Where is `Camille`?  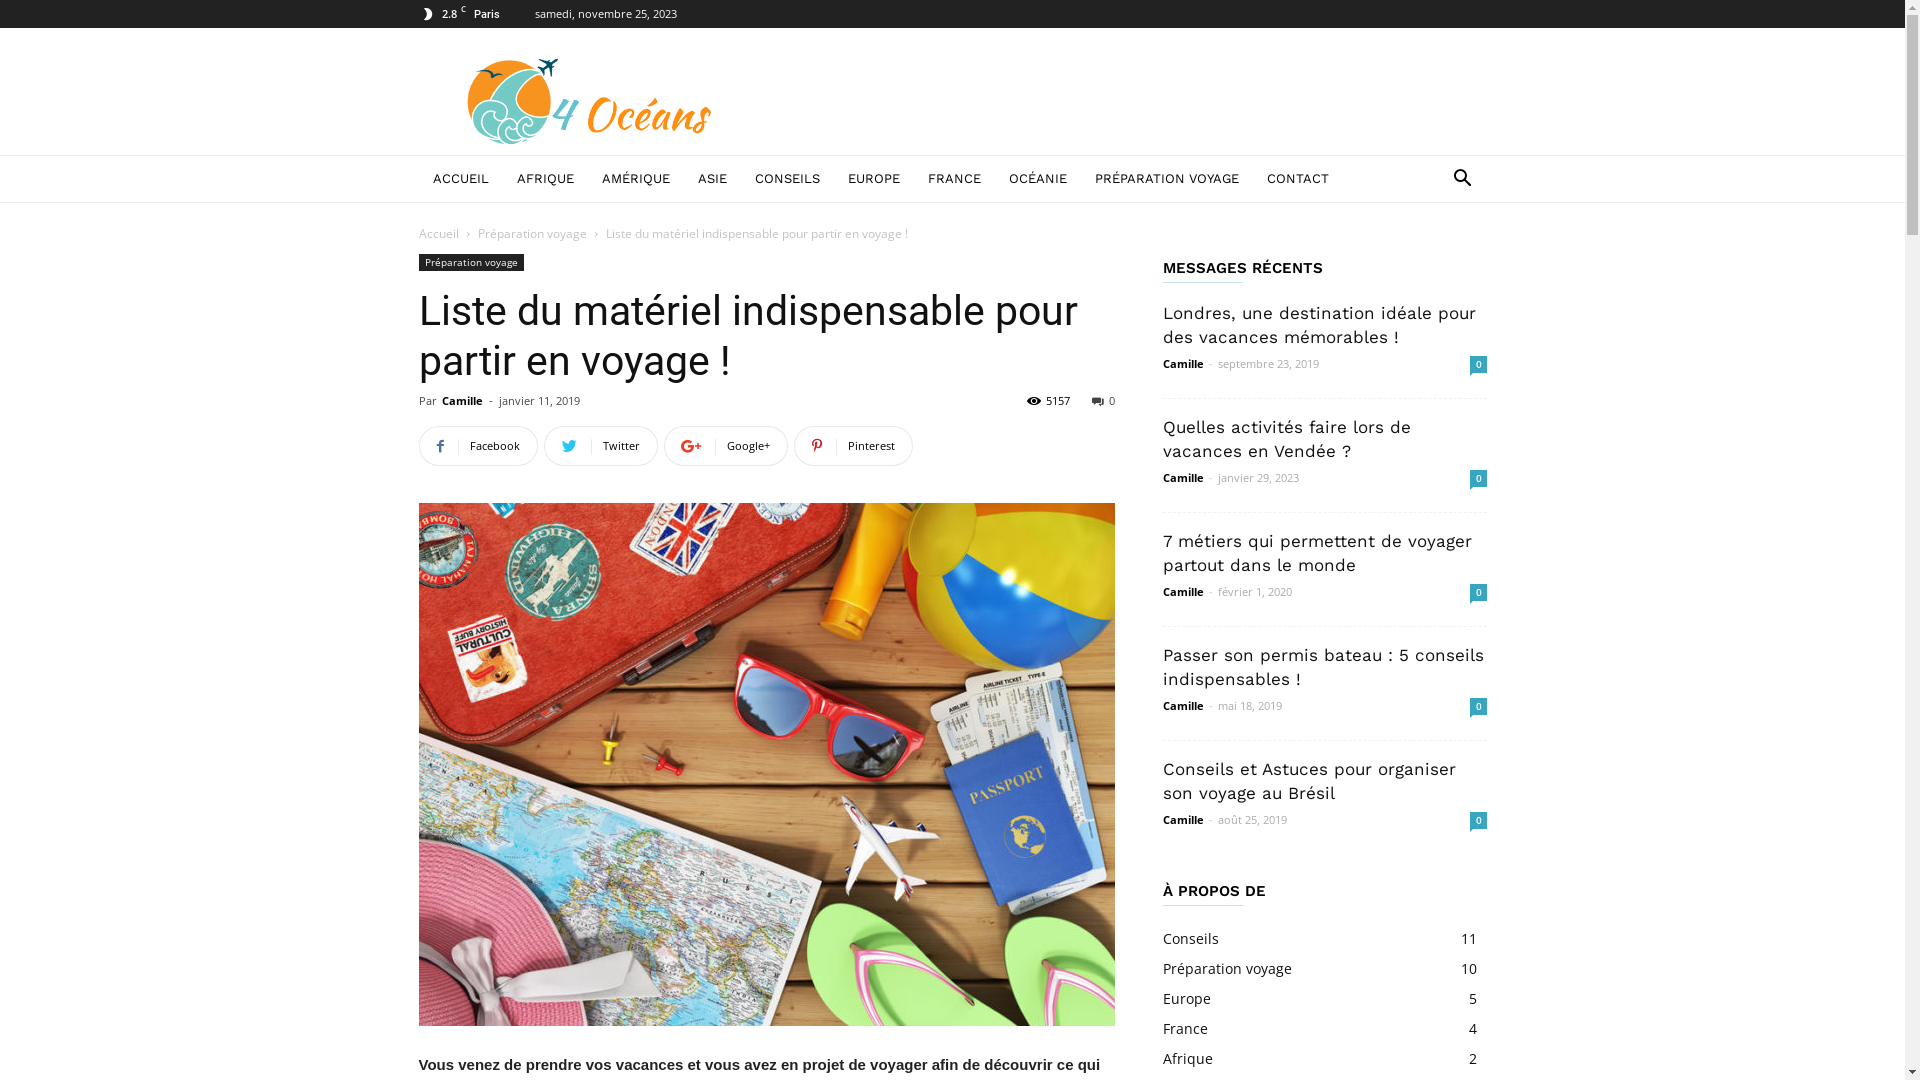
Camille is located at coordinates (1182, 592).